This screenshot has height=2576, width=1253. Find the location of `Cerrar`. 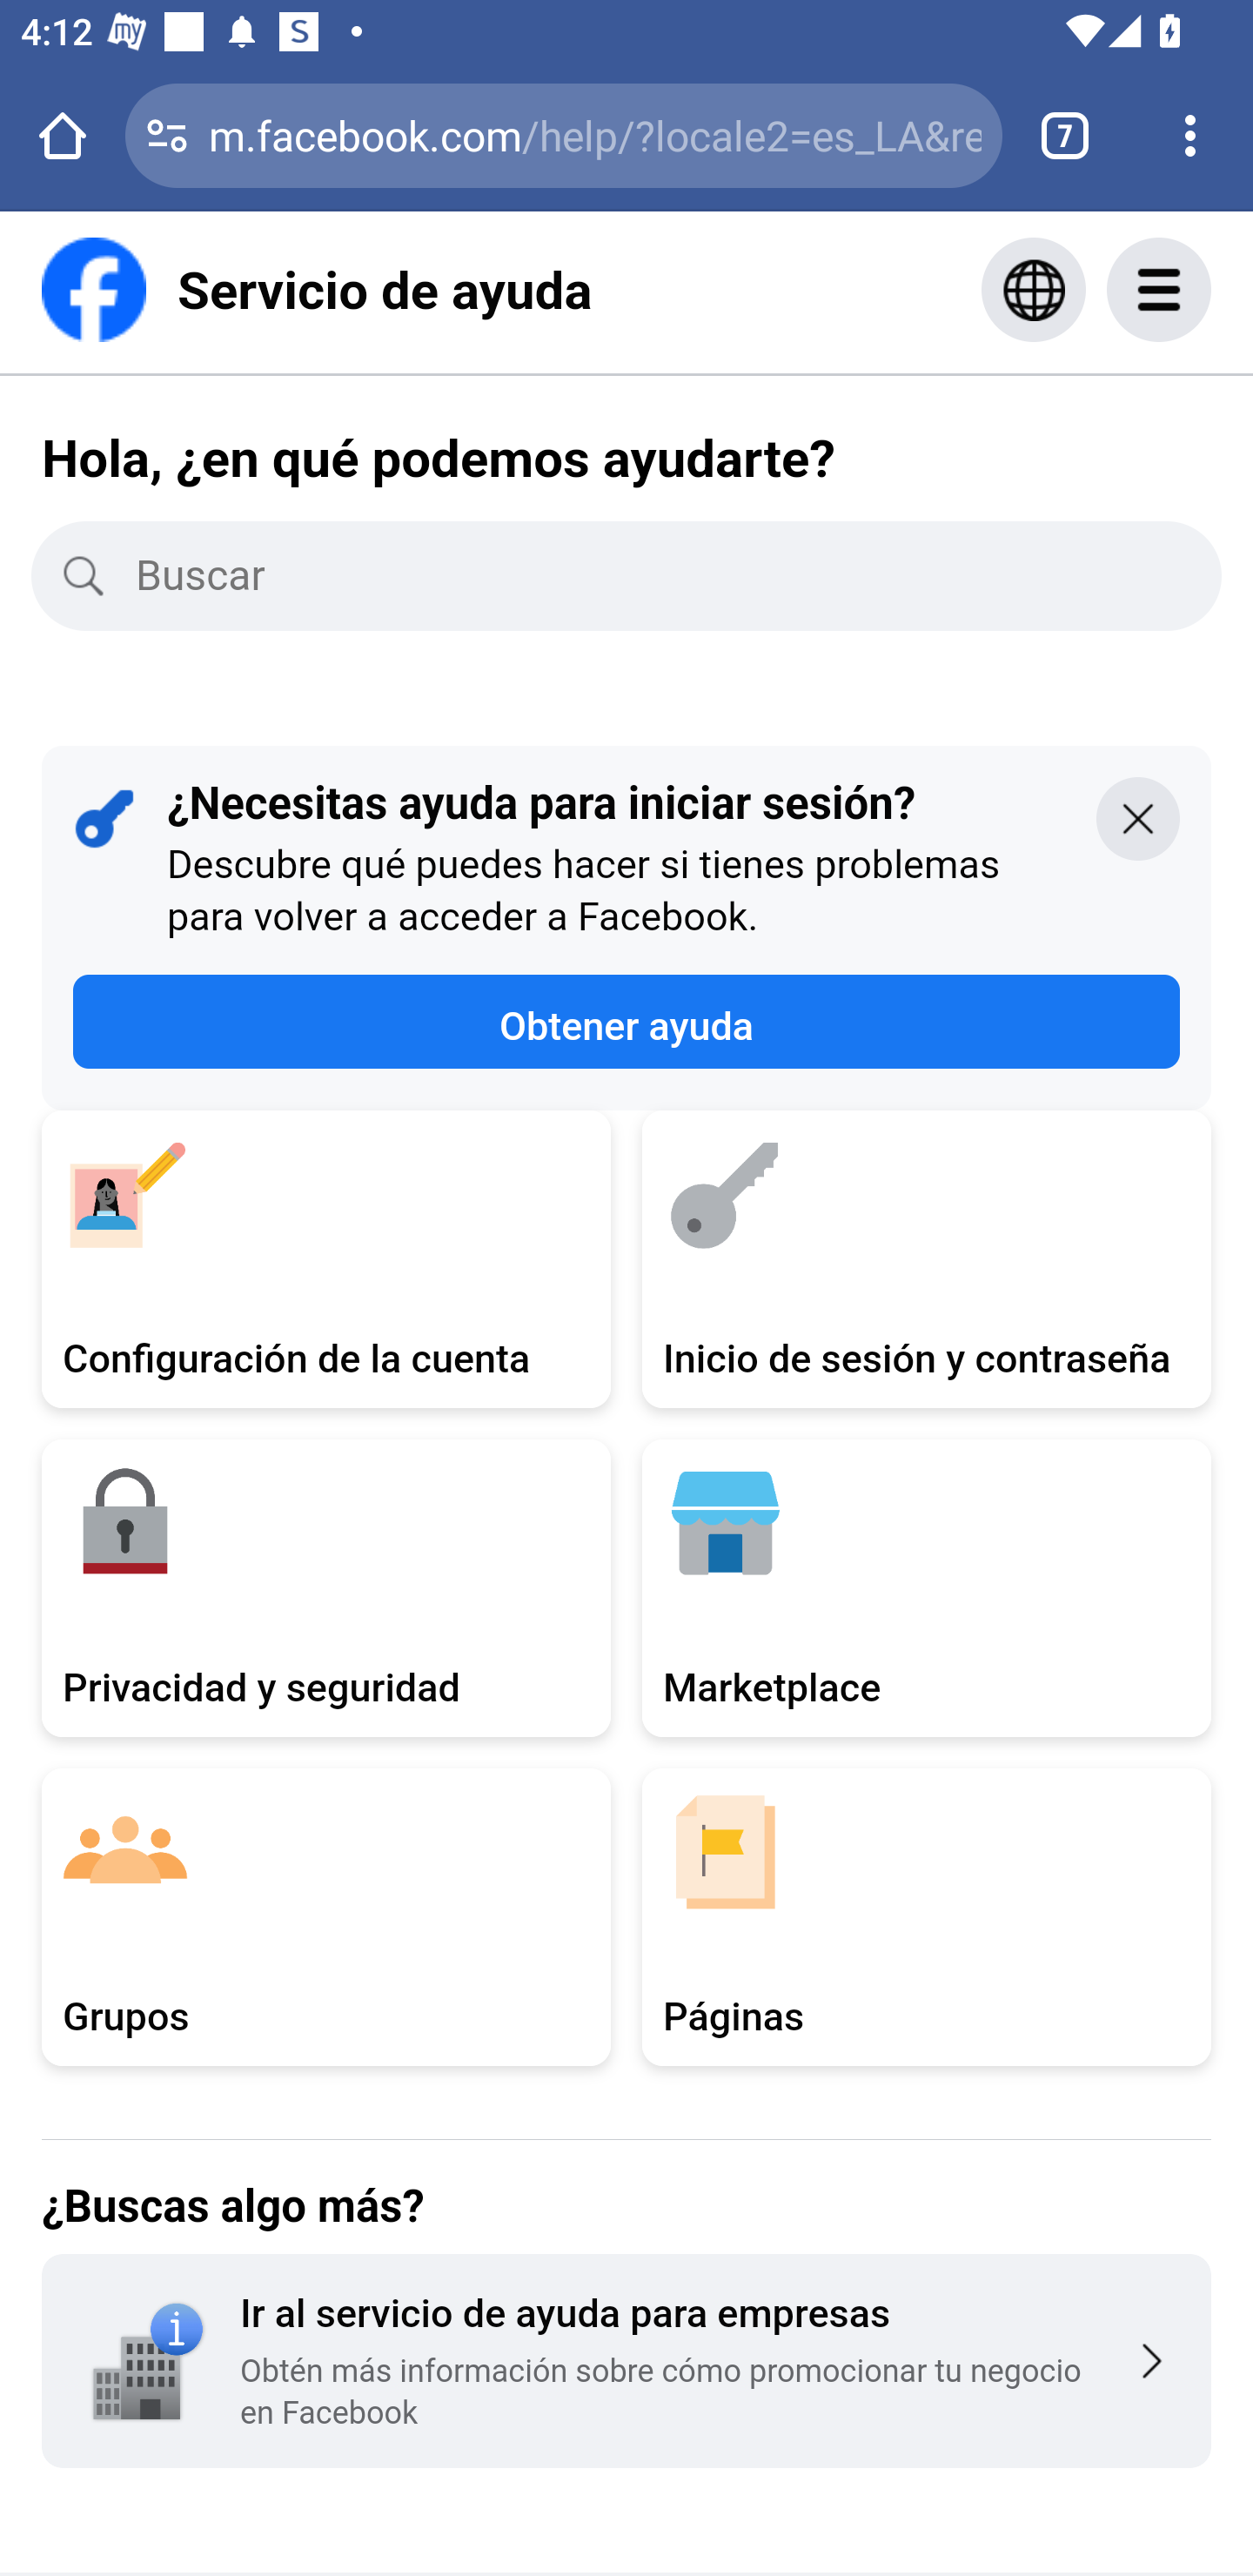

Cerrar is located at coordinates (1138, 817).